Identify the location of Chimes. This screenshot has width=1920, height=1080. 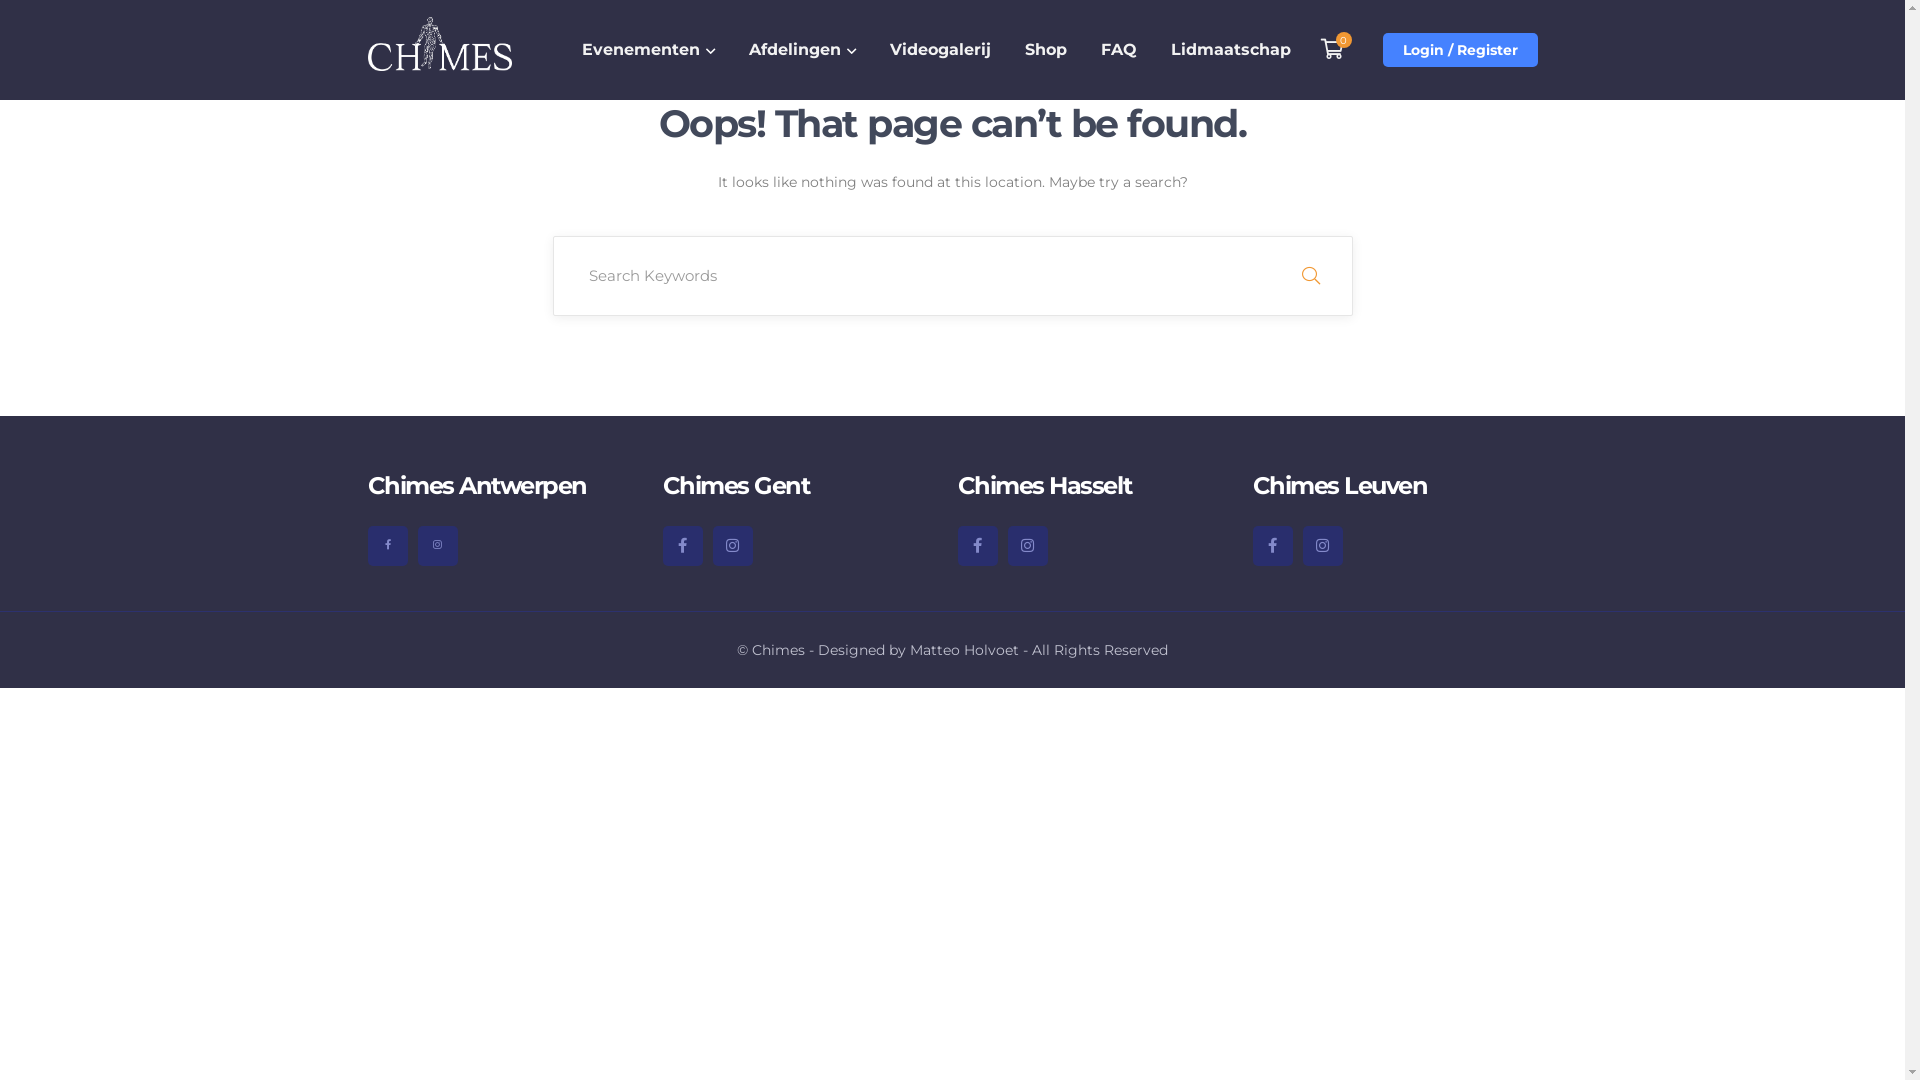
(440, 34).